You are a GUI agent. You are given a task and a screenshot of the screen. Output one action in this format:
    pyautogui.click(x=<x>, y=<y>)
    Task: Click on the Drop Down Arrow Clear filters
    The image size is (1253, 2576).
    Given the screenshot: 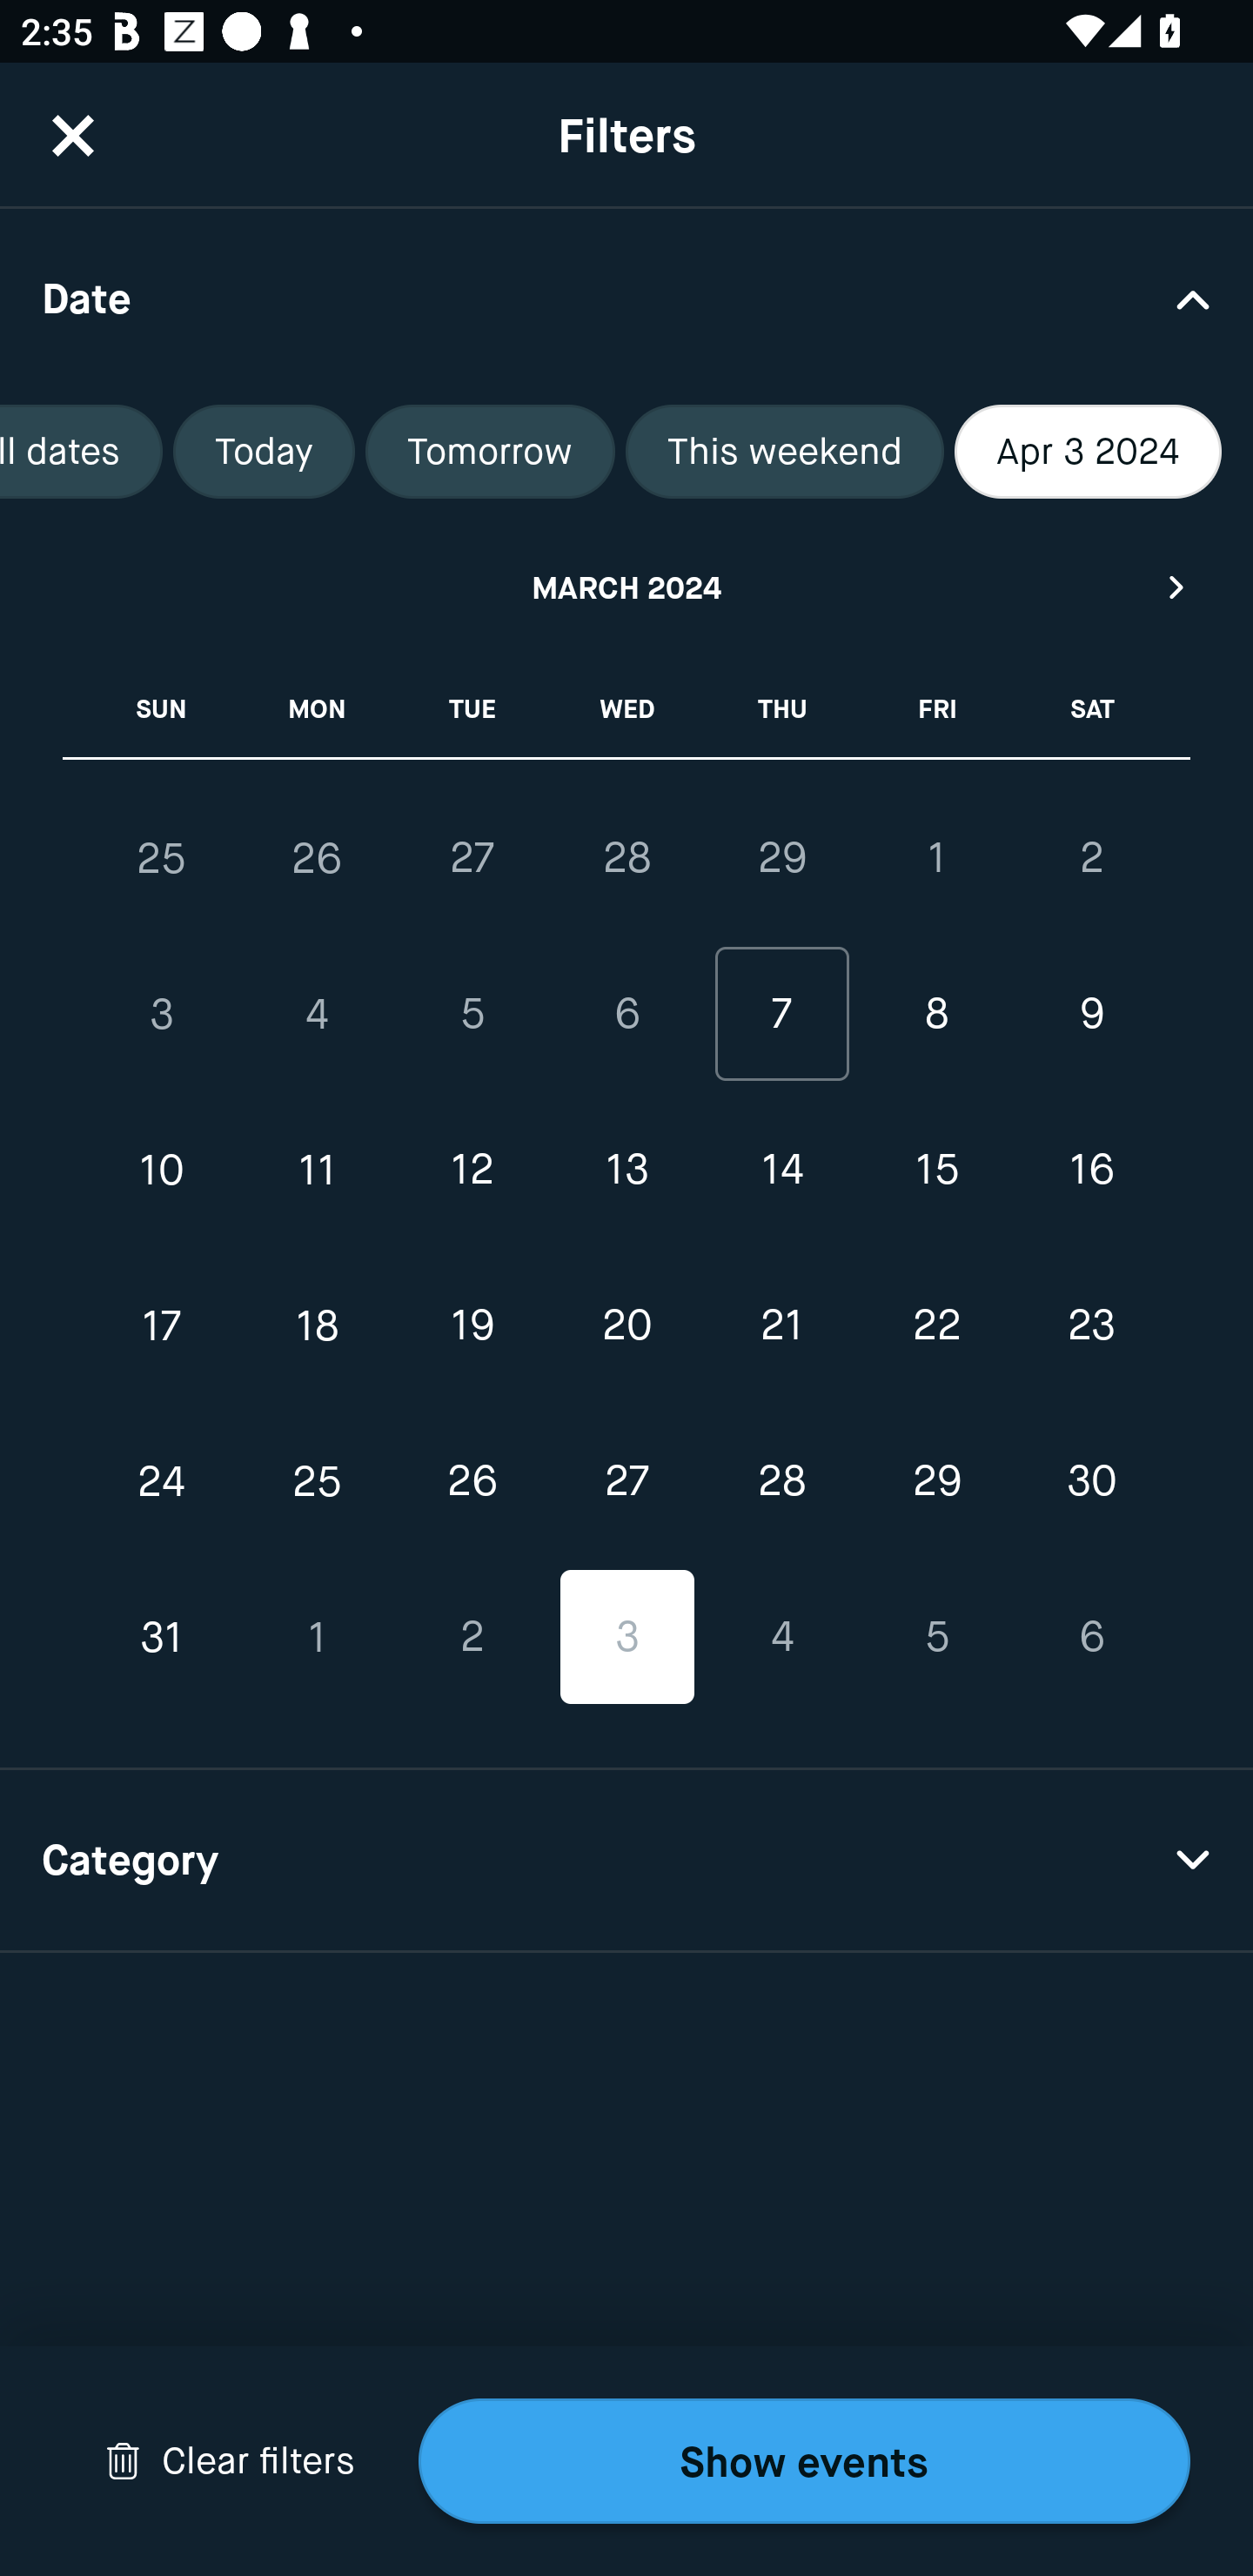 What is the action you would take?
    pyautogui.click(x=230, y=2461)
    